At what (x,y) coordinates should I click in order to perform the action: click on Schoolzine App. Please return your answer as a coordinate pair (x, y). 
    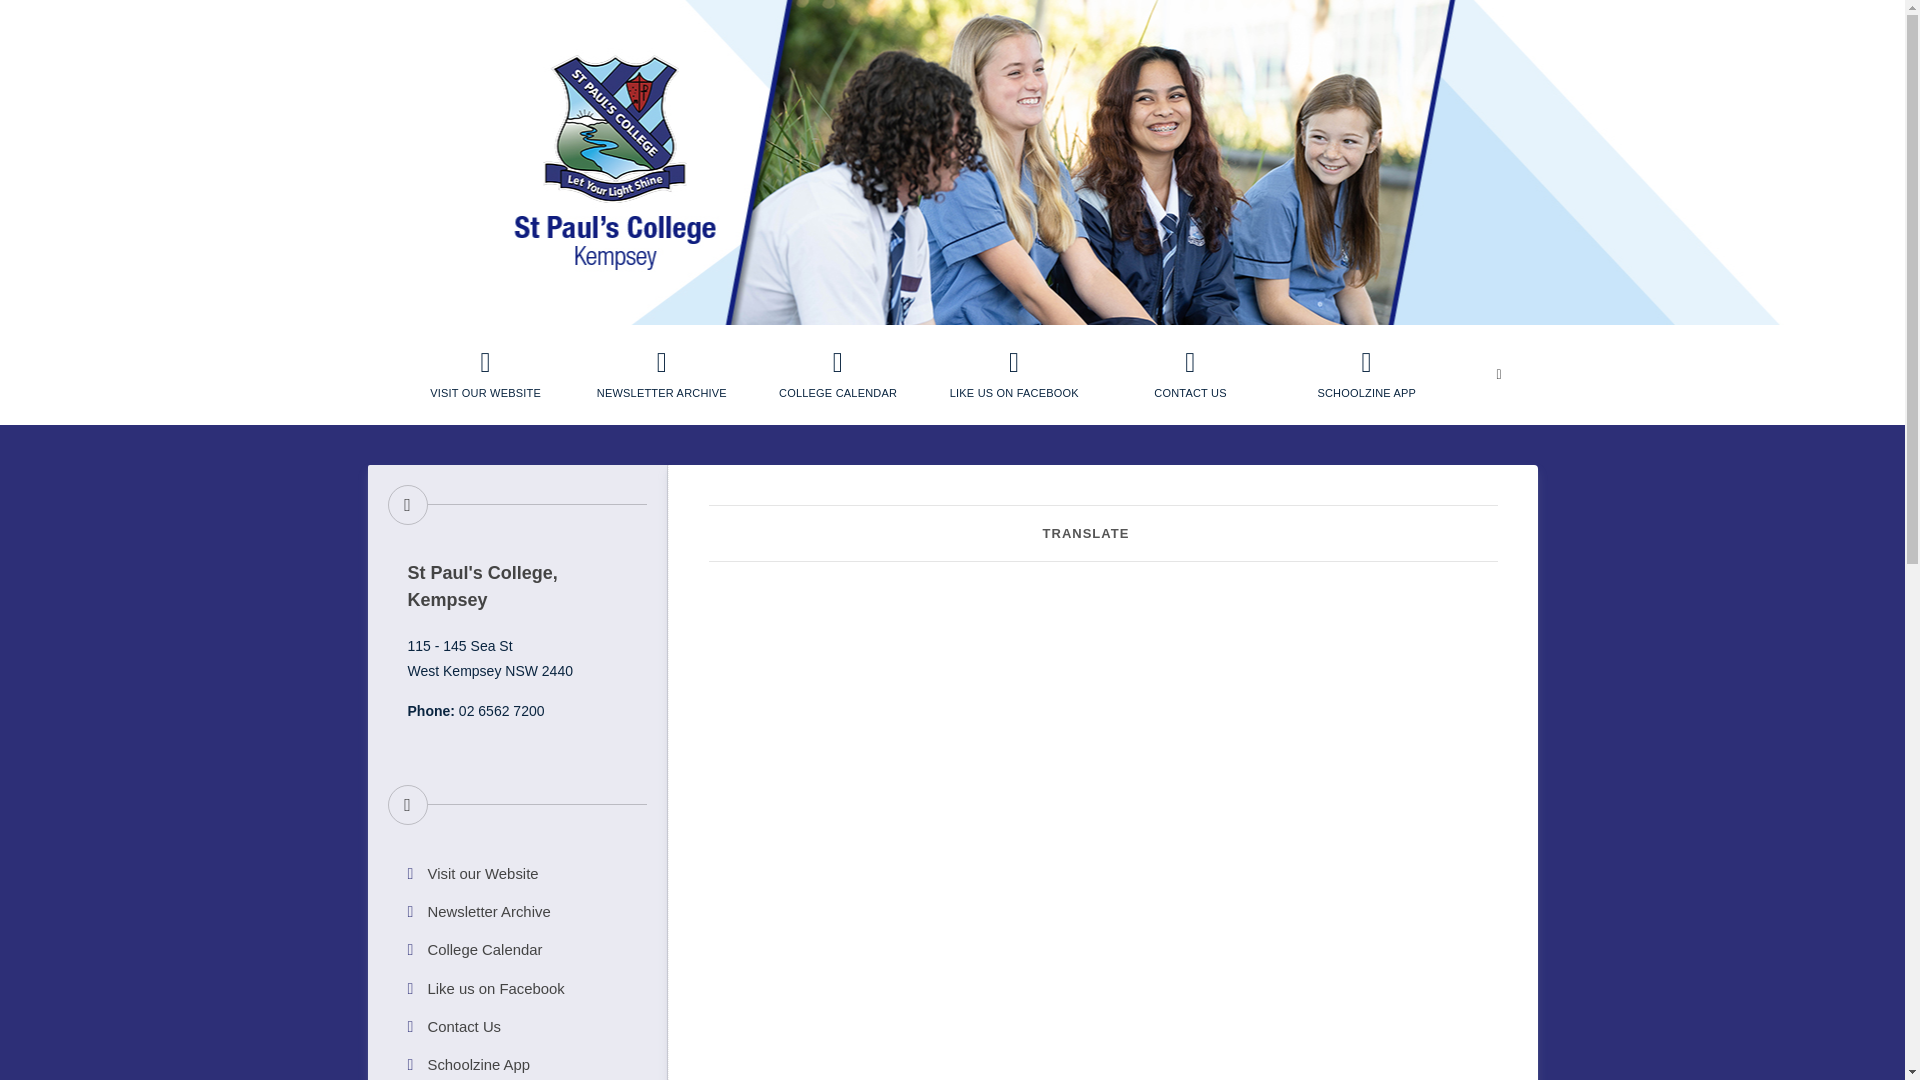
    Looking at the image, I should click on (1366, 375).